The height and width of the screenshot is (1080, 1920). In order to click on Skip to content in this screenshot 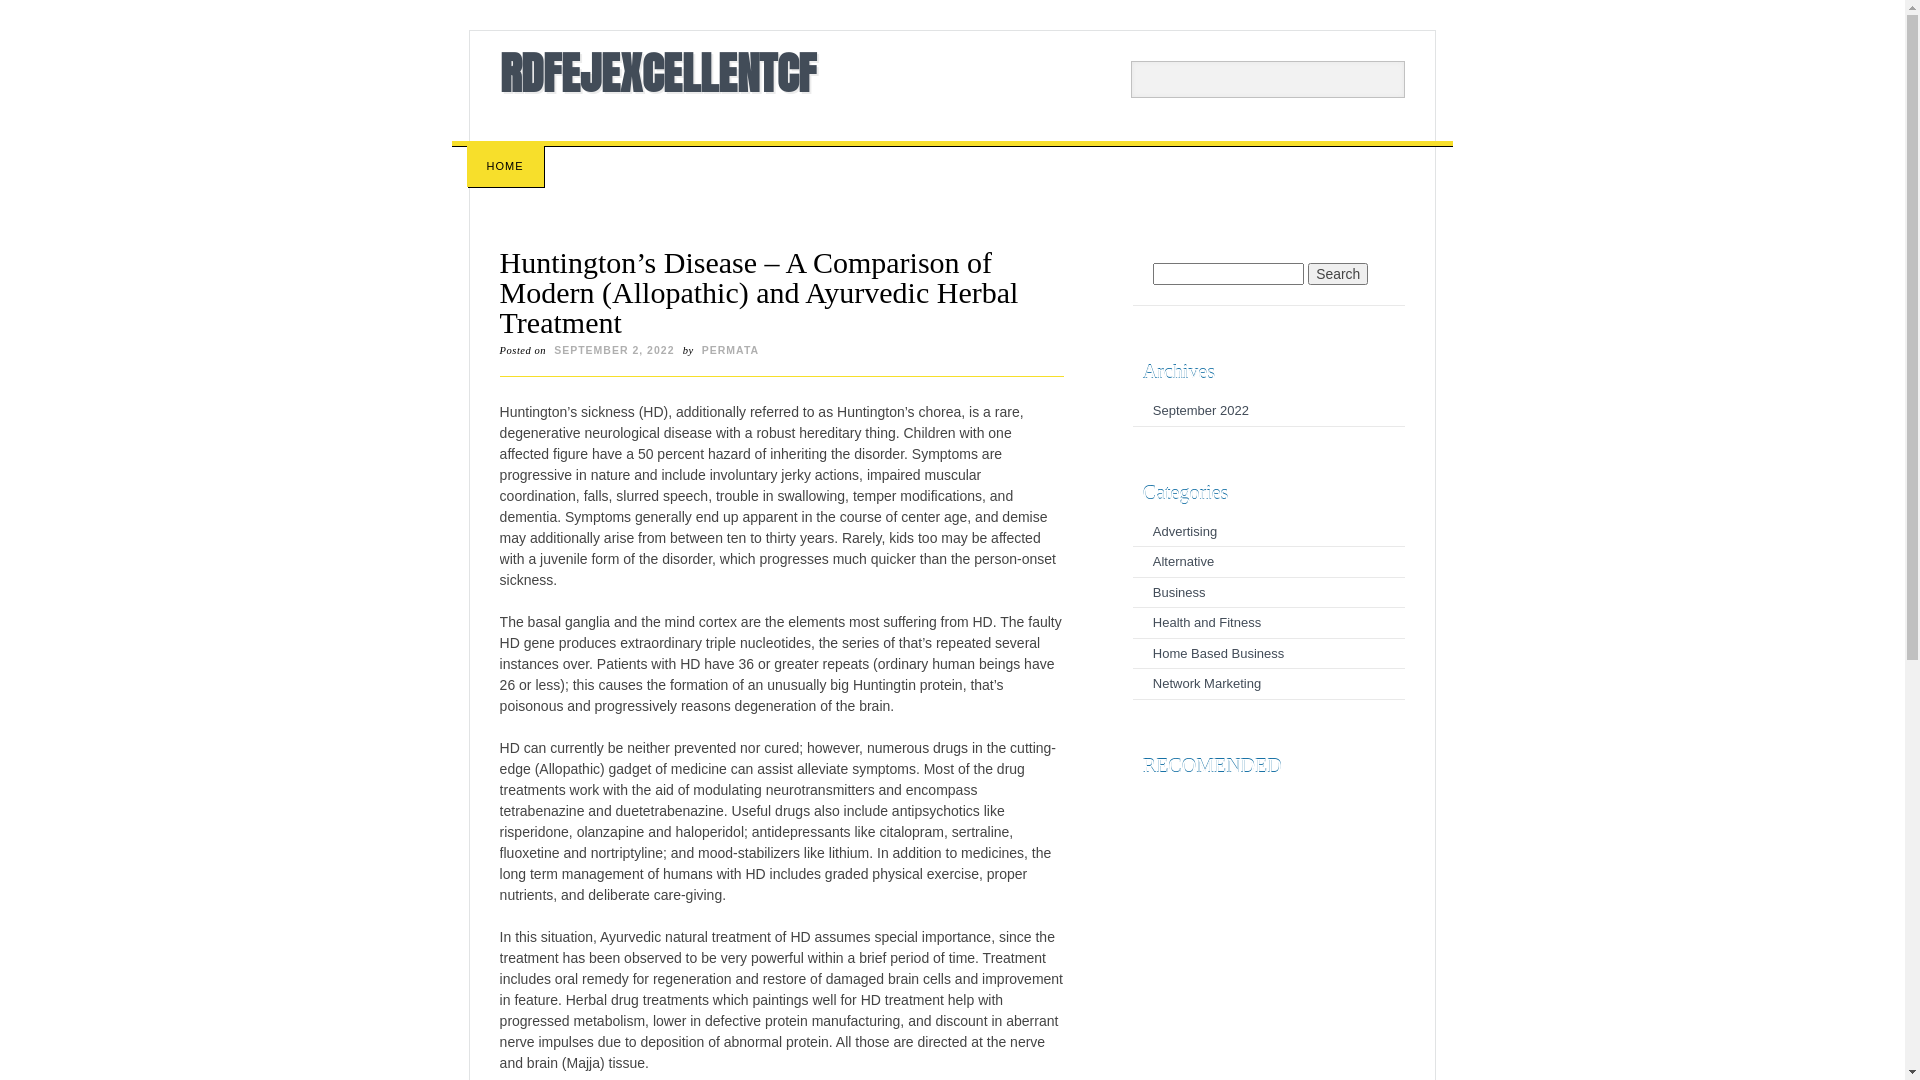, I will do `click(498, 151)`.